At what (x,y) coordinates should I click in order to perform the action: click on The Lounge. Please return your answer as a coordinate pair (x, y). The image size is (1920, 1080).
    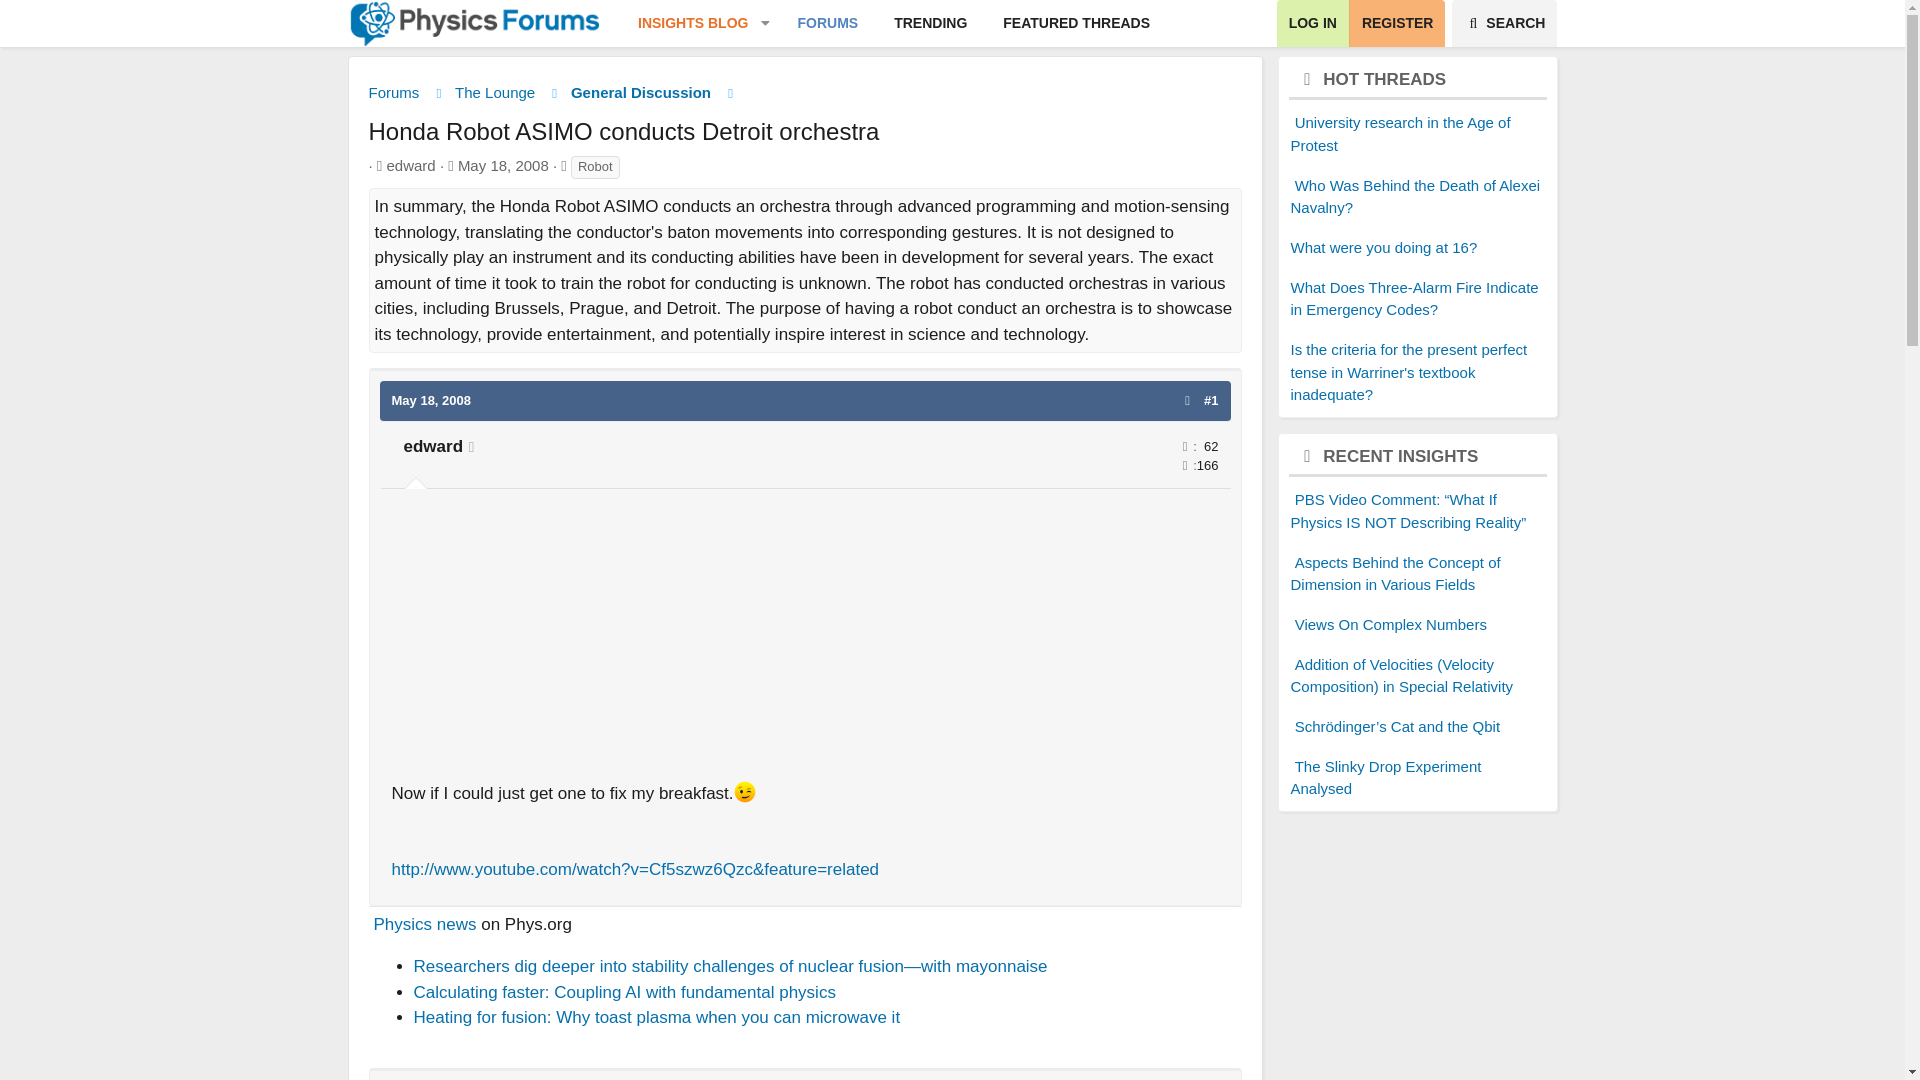
    Looking at the image, I should click on (1184, 446).